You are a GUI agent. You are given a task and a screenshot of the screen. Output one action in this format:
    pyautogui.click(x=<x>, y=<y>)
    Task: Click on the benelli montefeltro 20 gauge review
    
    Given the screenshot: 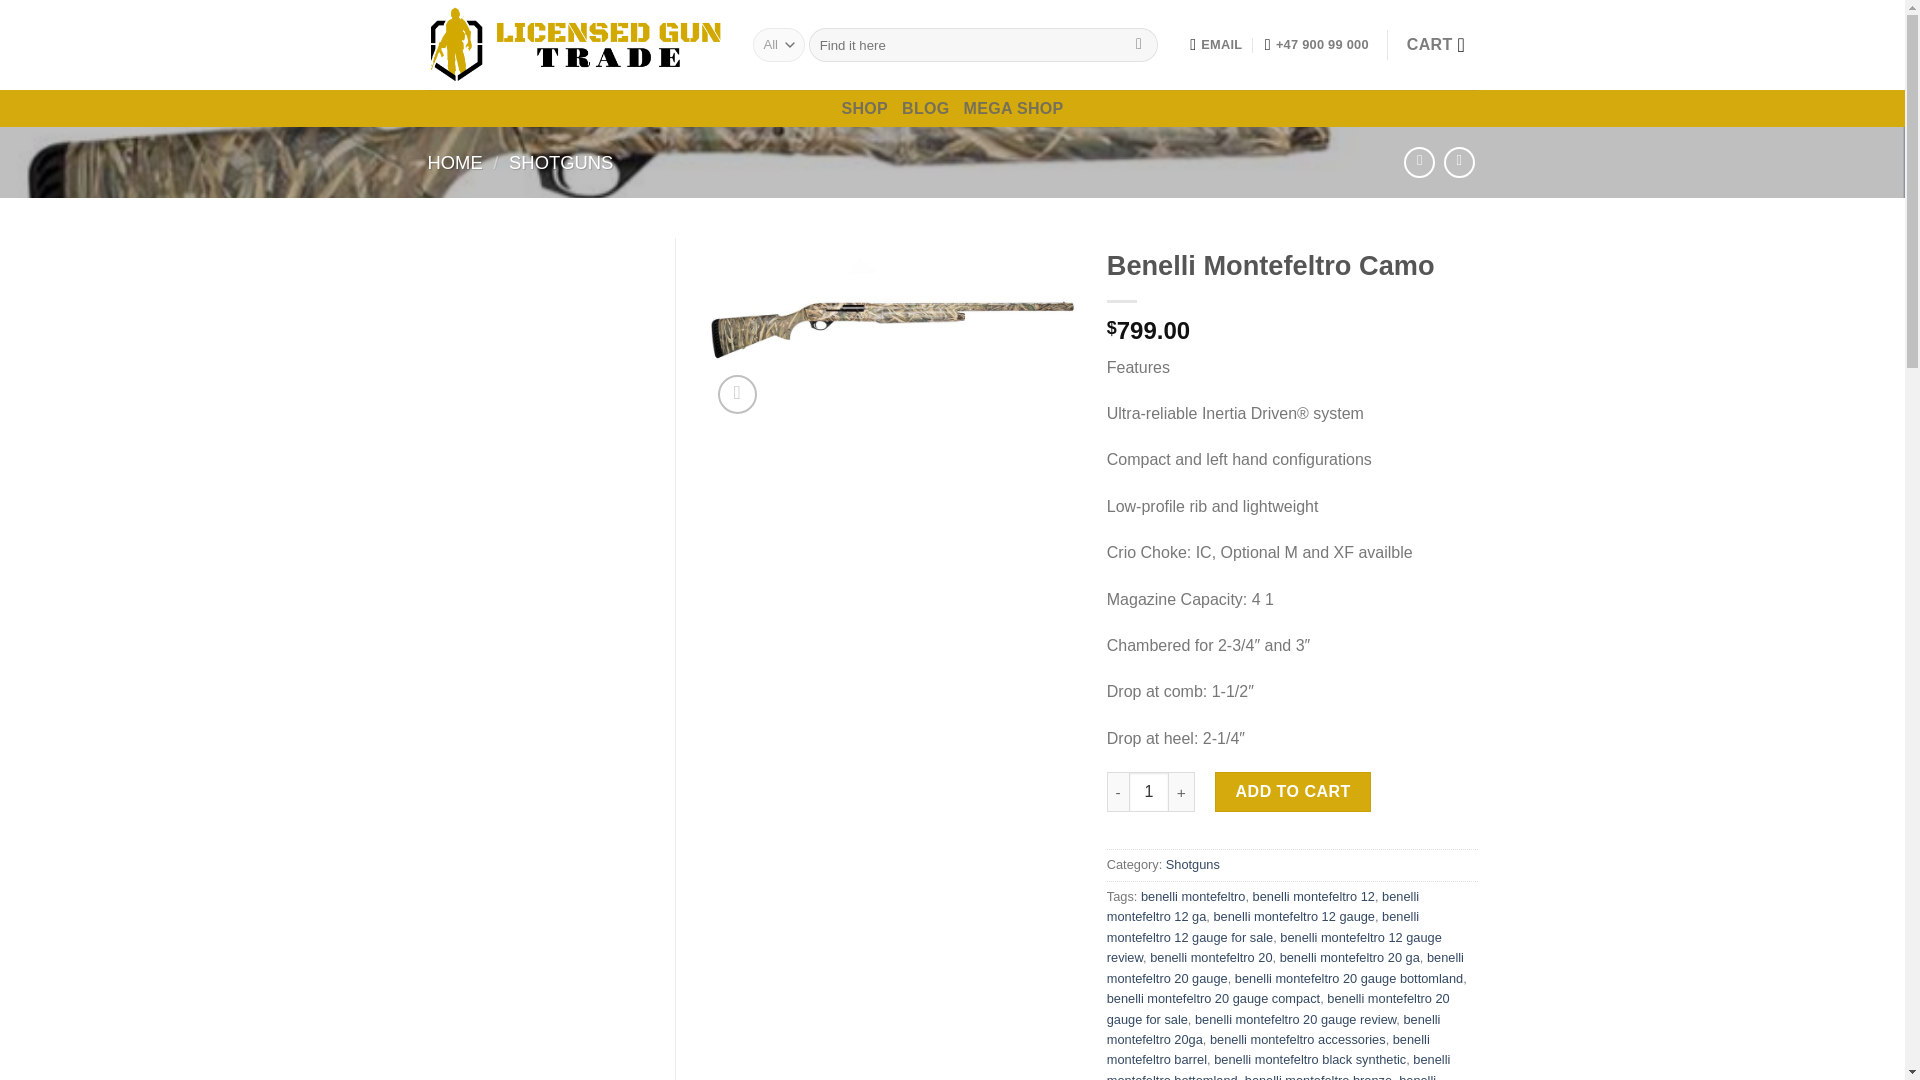 What is the action you would take?
    pyautogui.click(x=1294, y=1019)
    